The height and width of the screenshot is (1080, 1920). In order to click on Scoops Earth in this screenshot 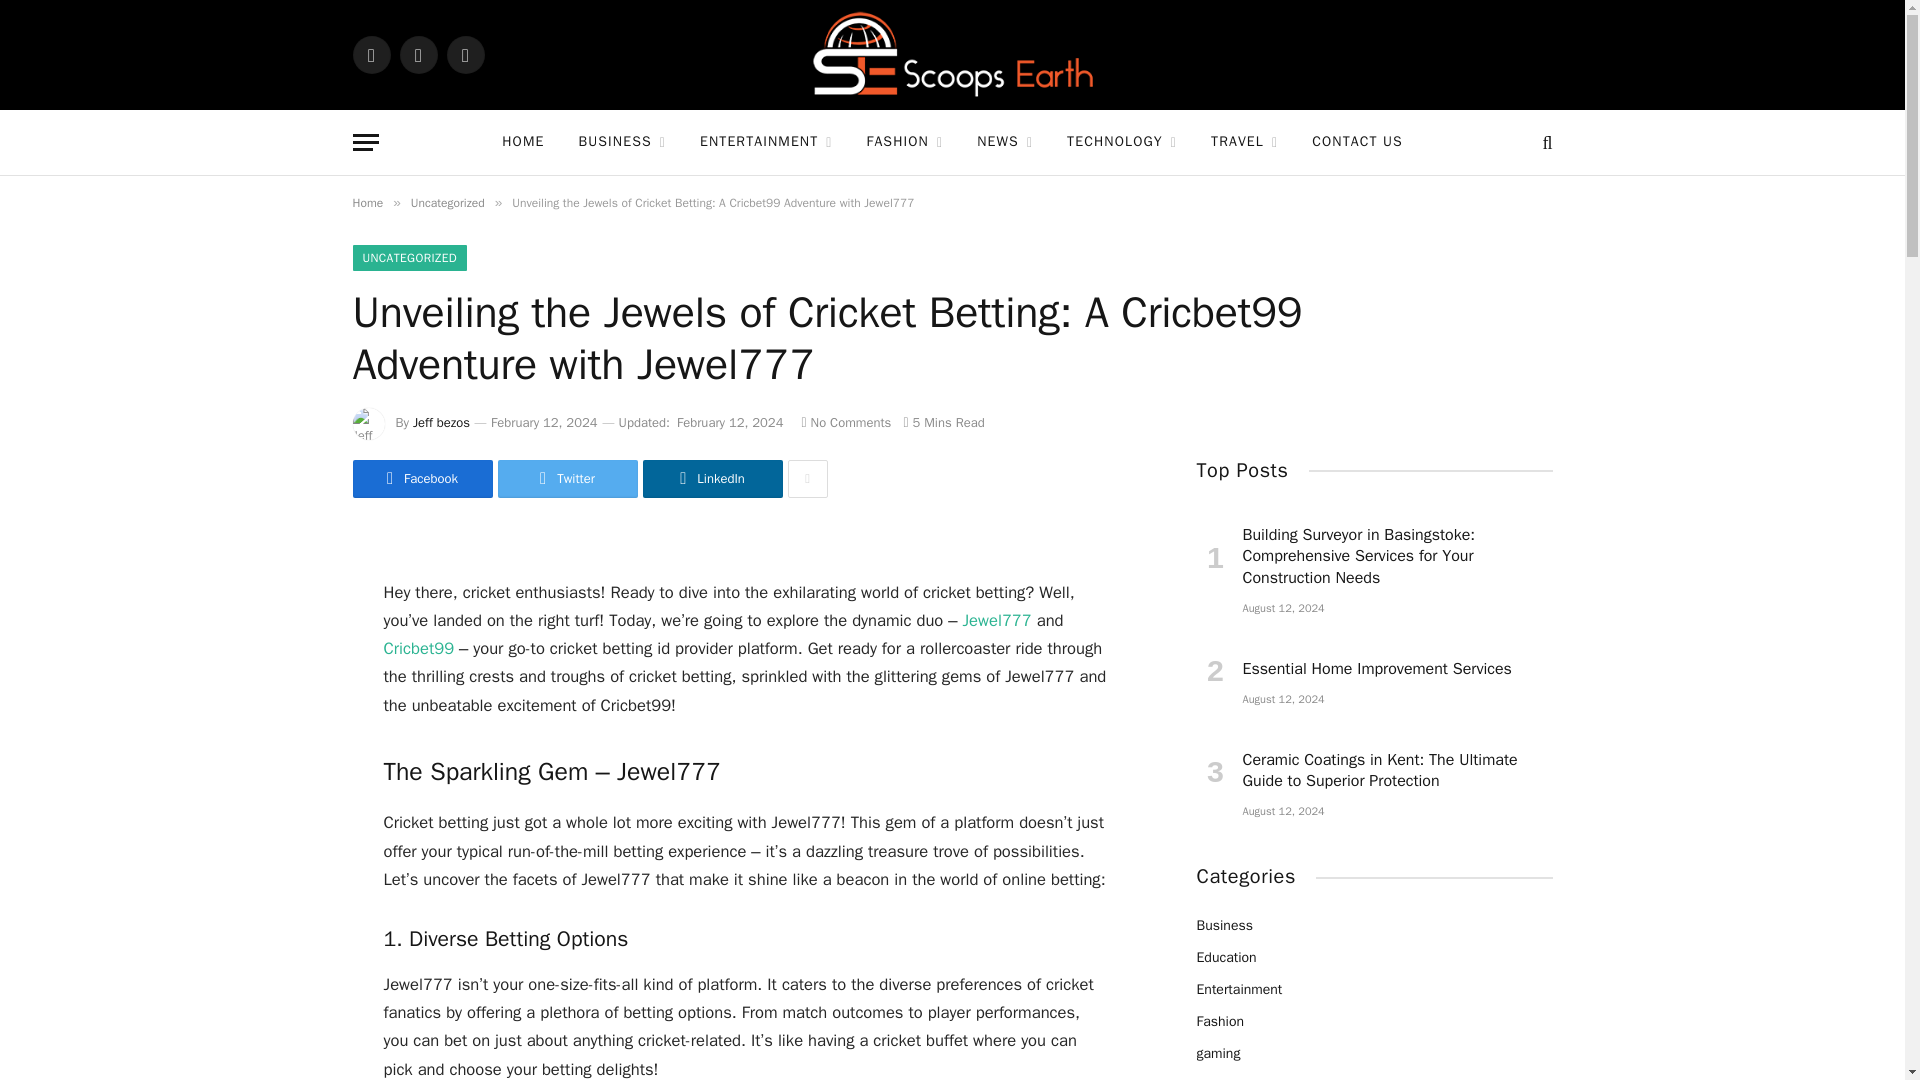, I will do `click(952, 55)`.